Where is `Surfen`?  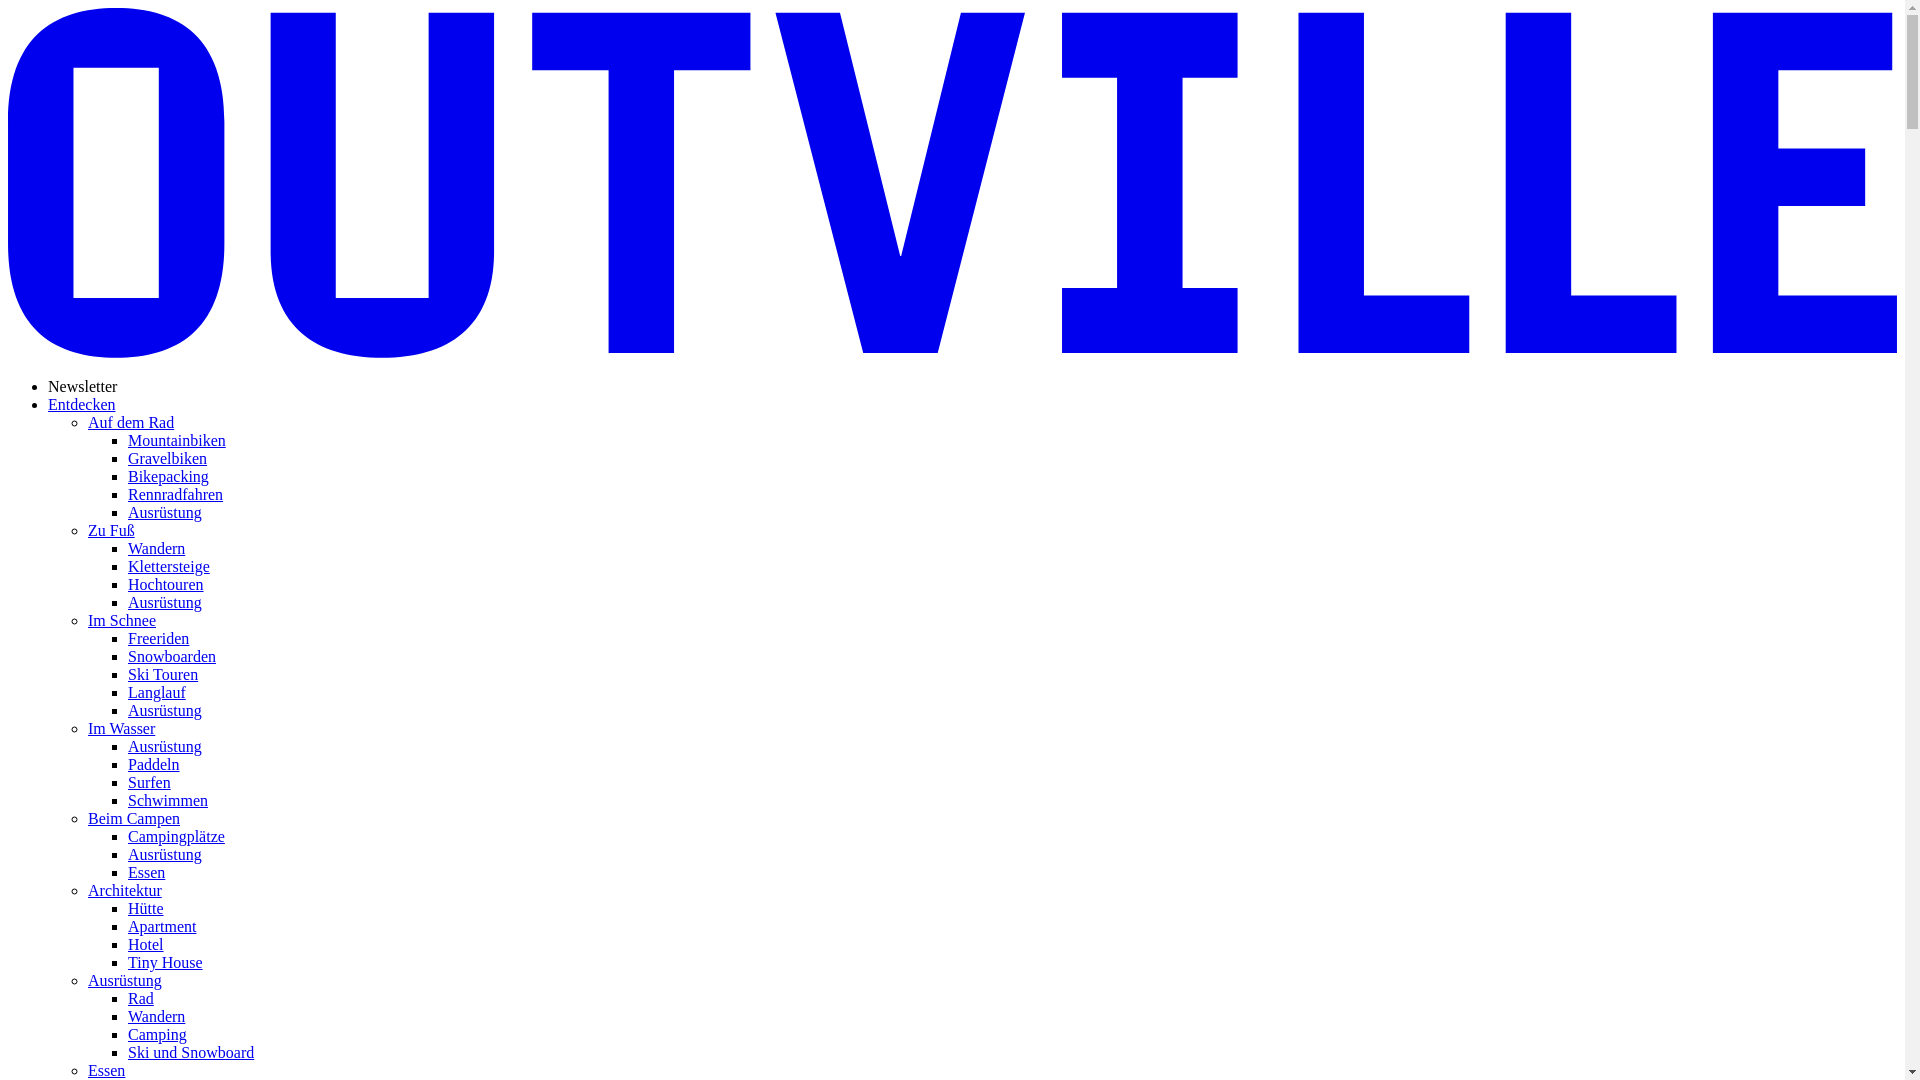
Surfen is located at coordinates (150, 782).